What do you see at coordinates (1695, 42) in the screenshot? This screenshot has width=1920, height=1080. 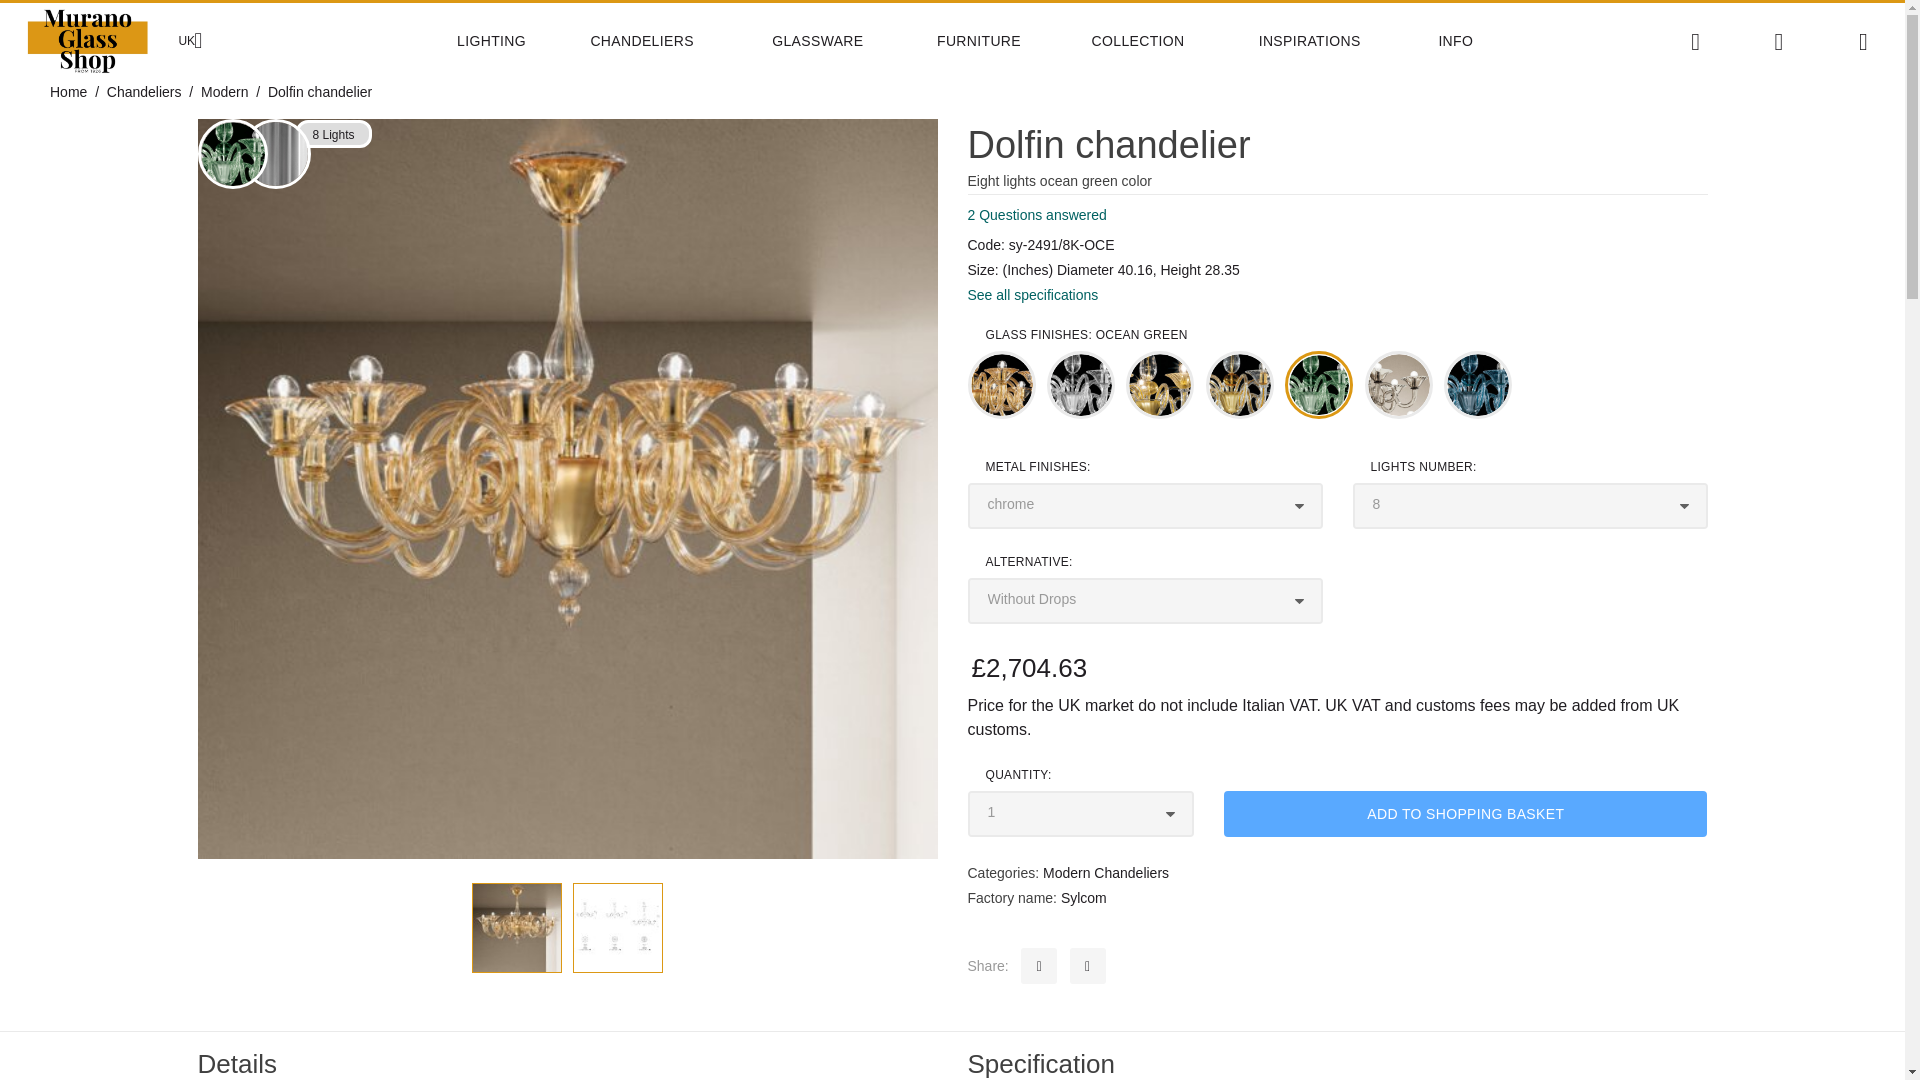 I see `Search` at bounding box center [1695, 42].